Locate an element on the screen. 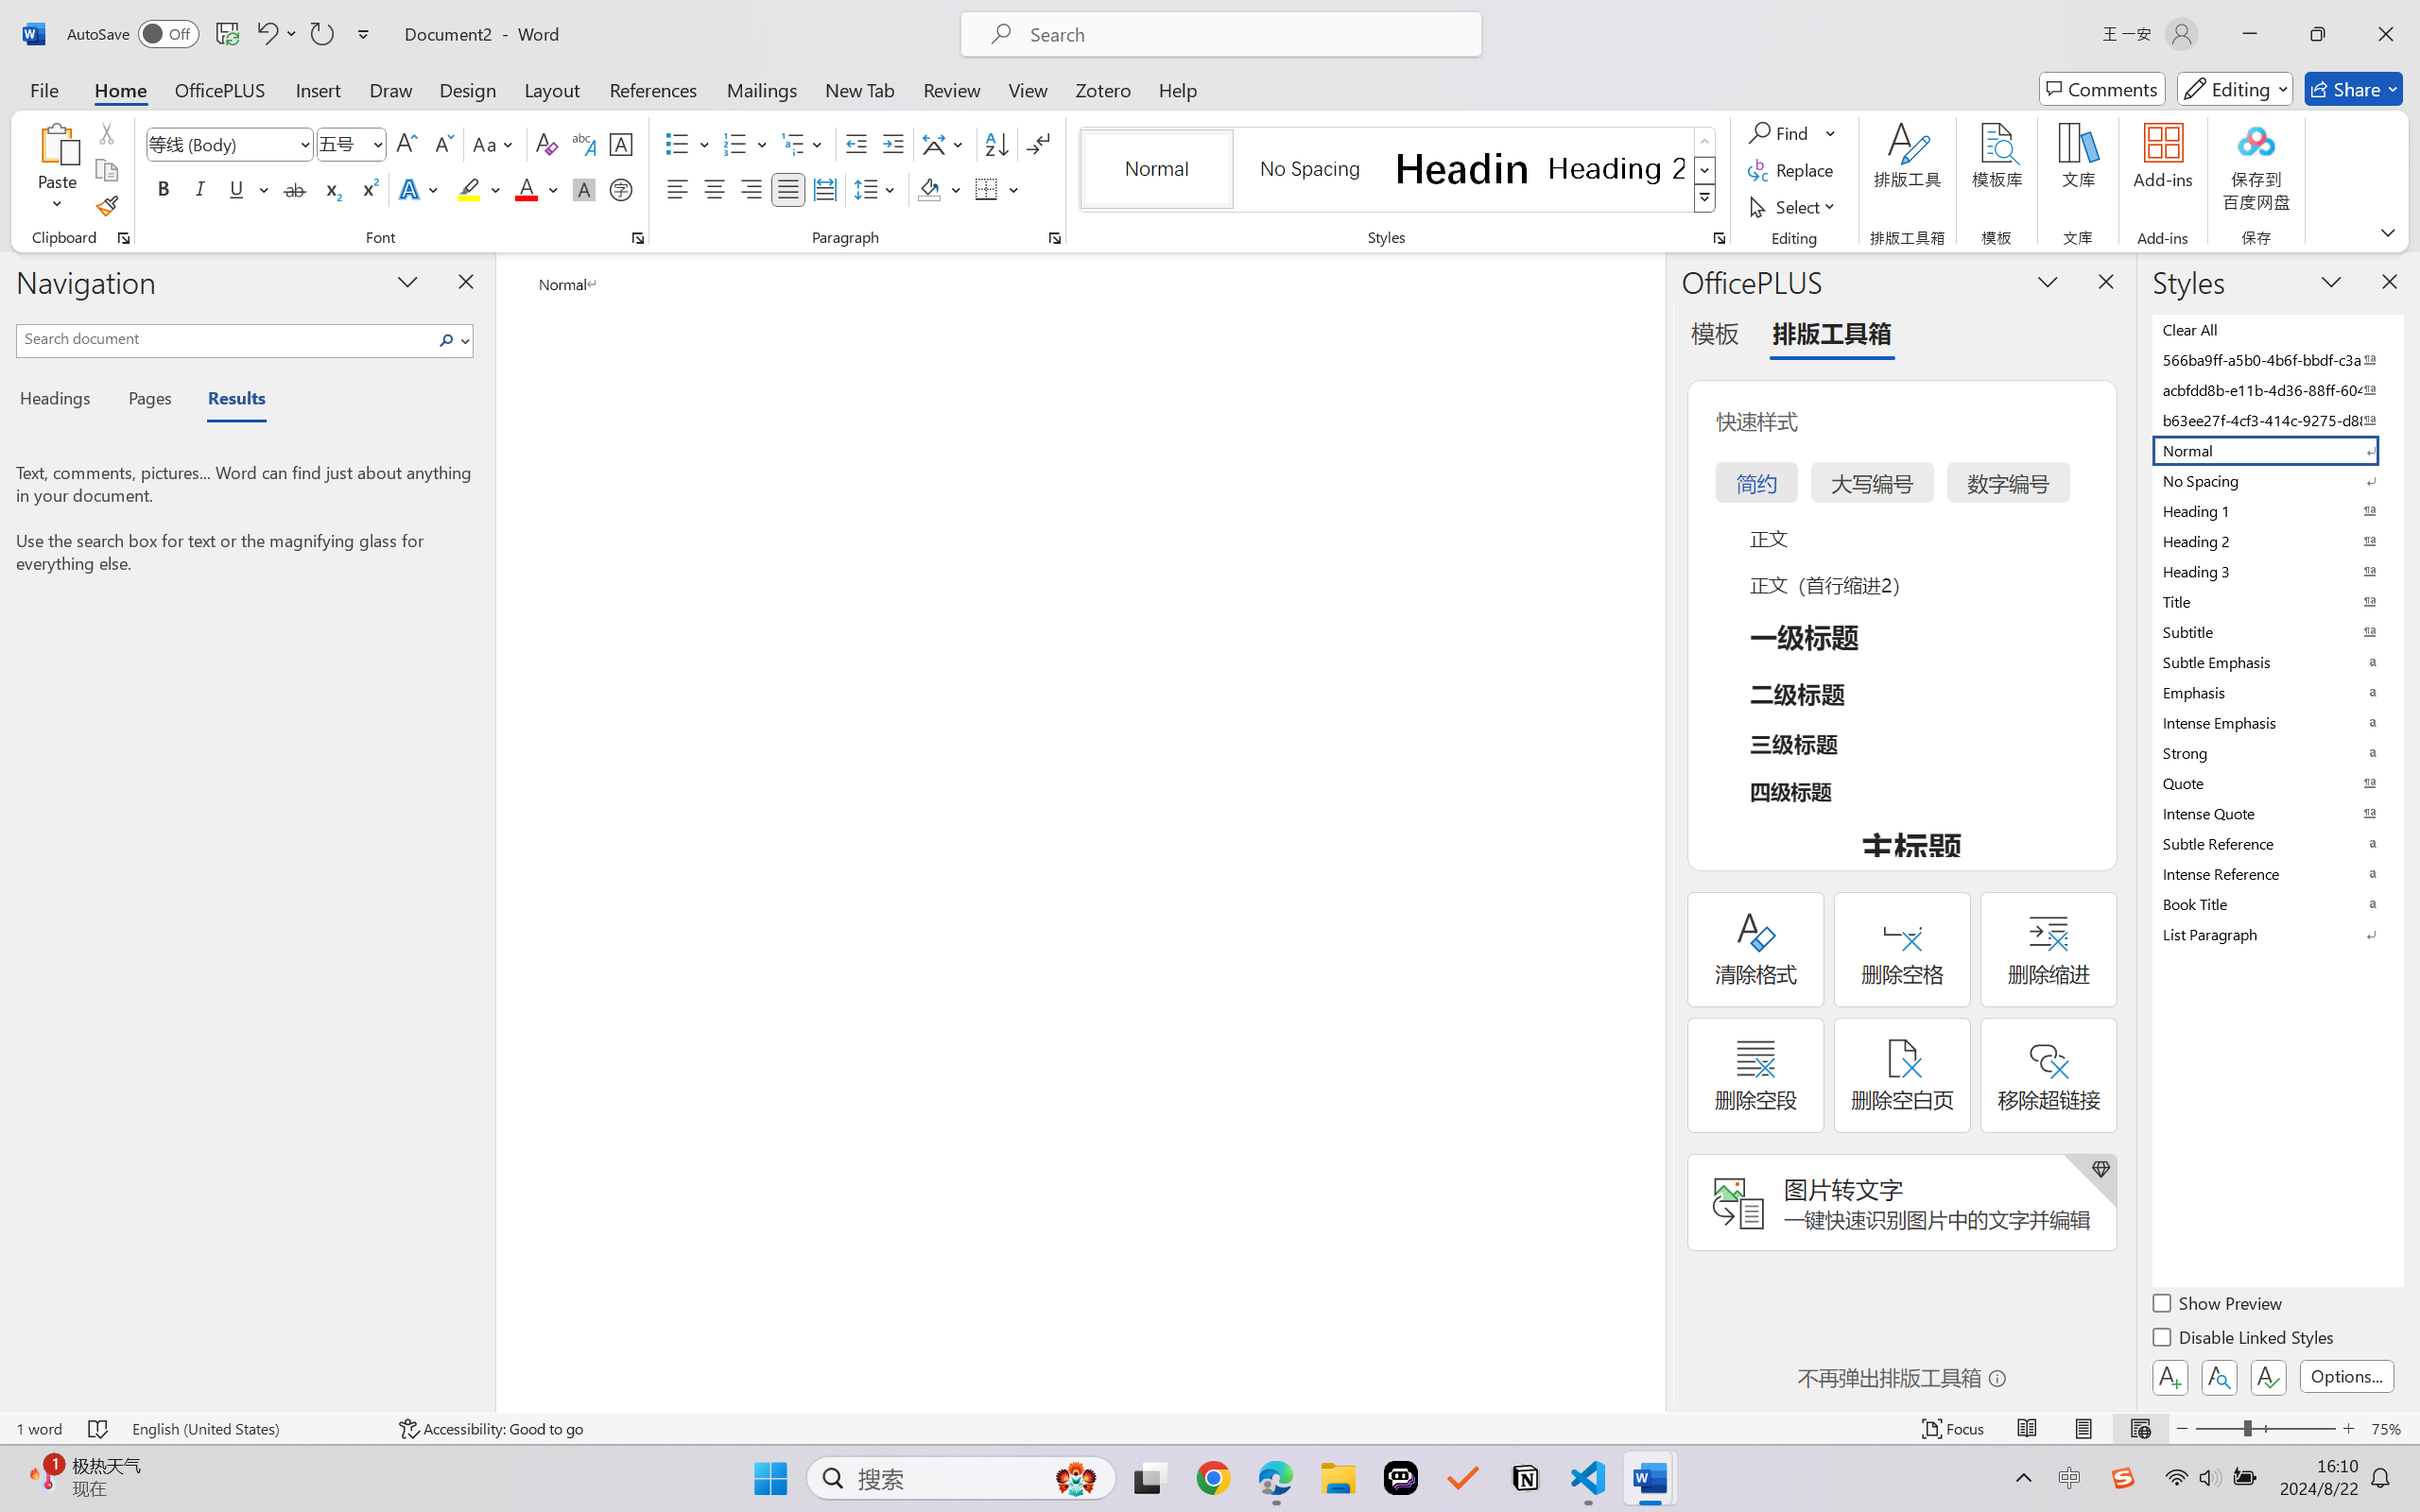 This screenshot has height=1512, width=2420. OfficePLUS is located at coordinates (219, 89).